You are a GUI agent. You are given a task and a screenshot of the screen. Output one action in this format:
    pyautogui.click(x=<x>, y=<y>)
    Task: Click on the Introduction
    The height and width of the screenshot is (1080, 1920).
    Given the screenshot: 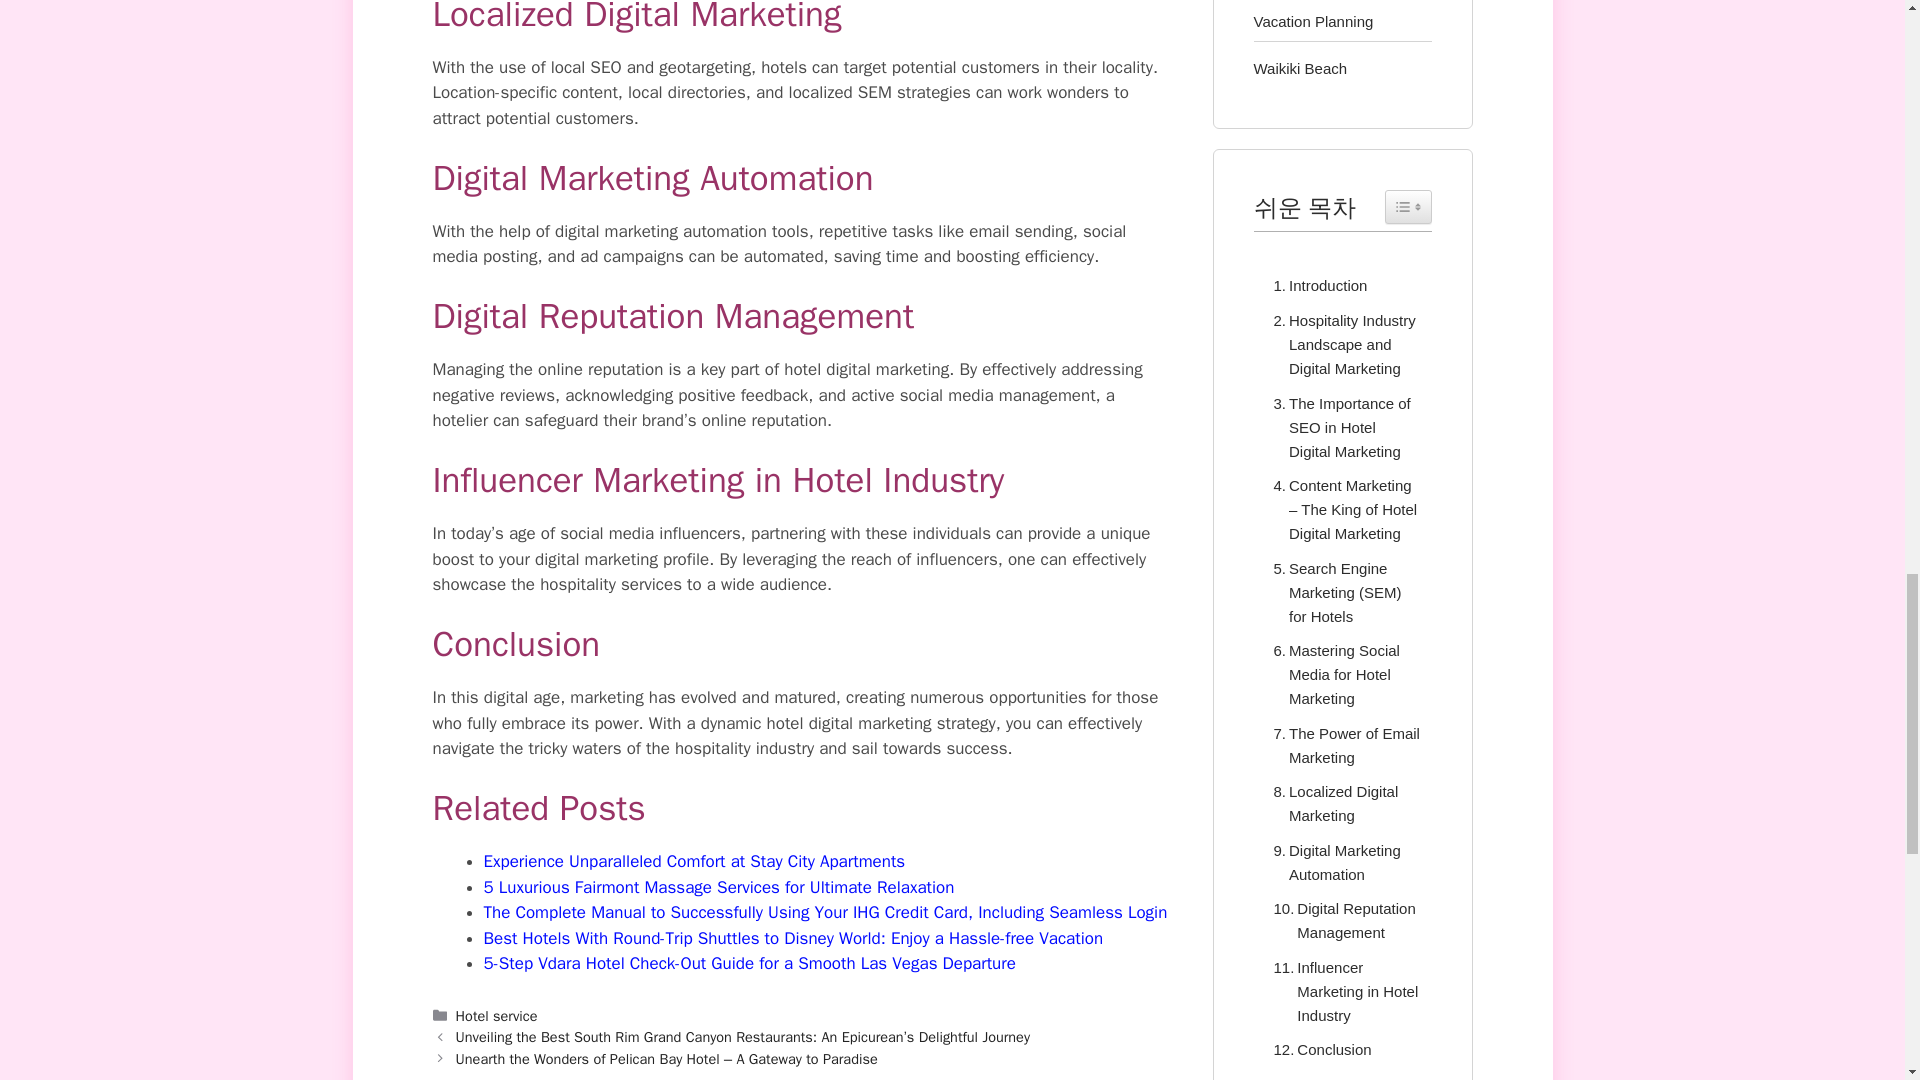 What is the action you would take?
    pyautogui.click(x=1315, y=286)
    